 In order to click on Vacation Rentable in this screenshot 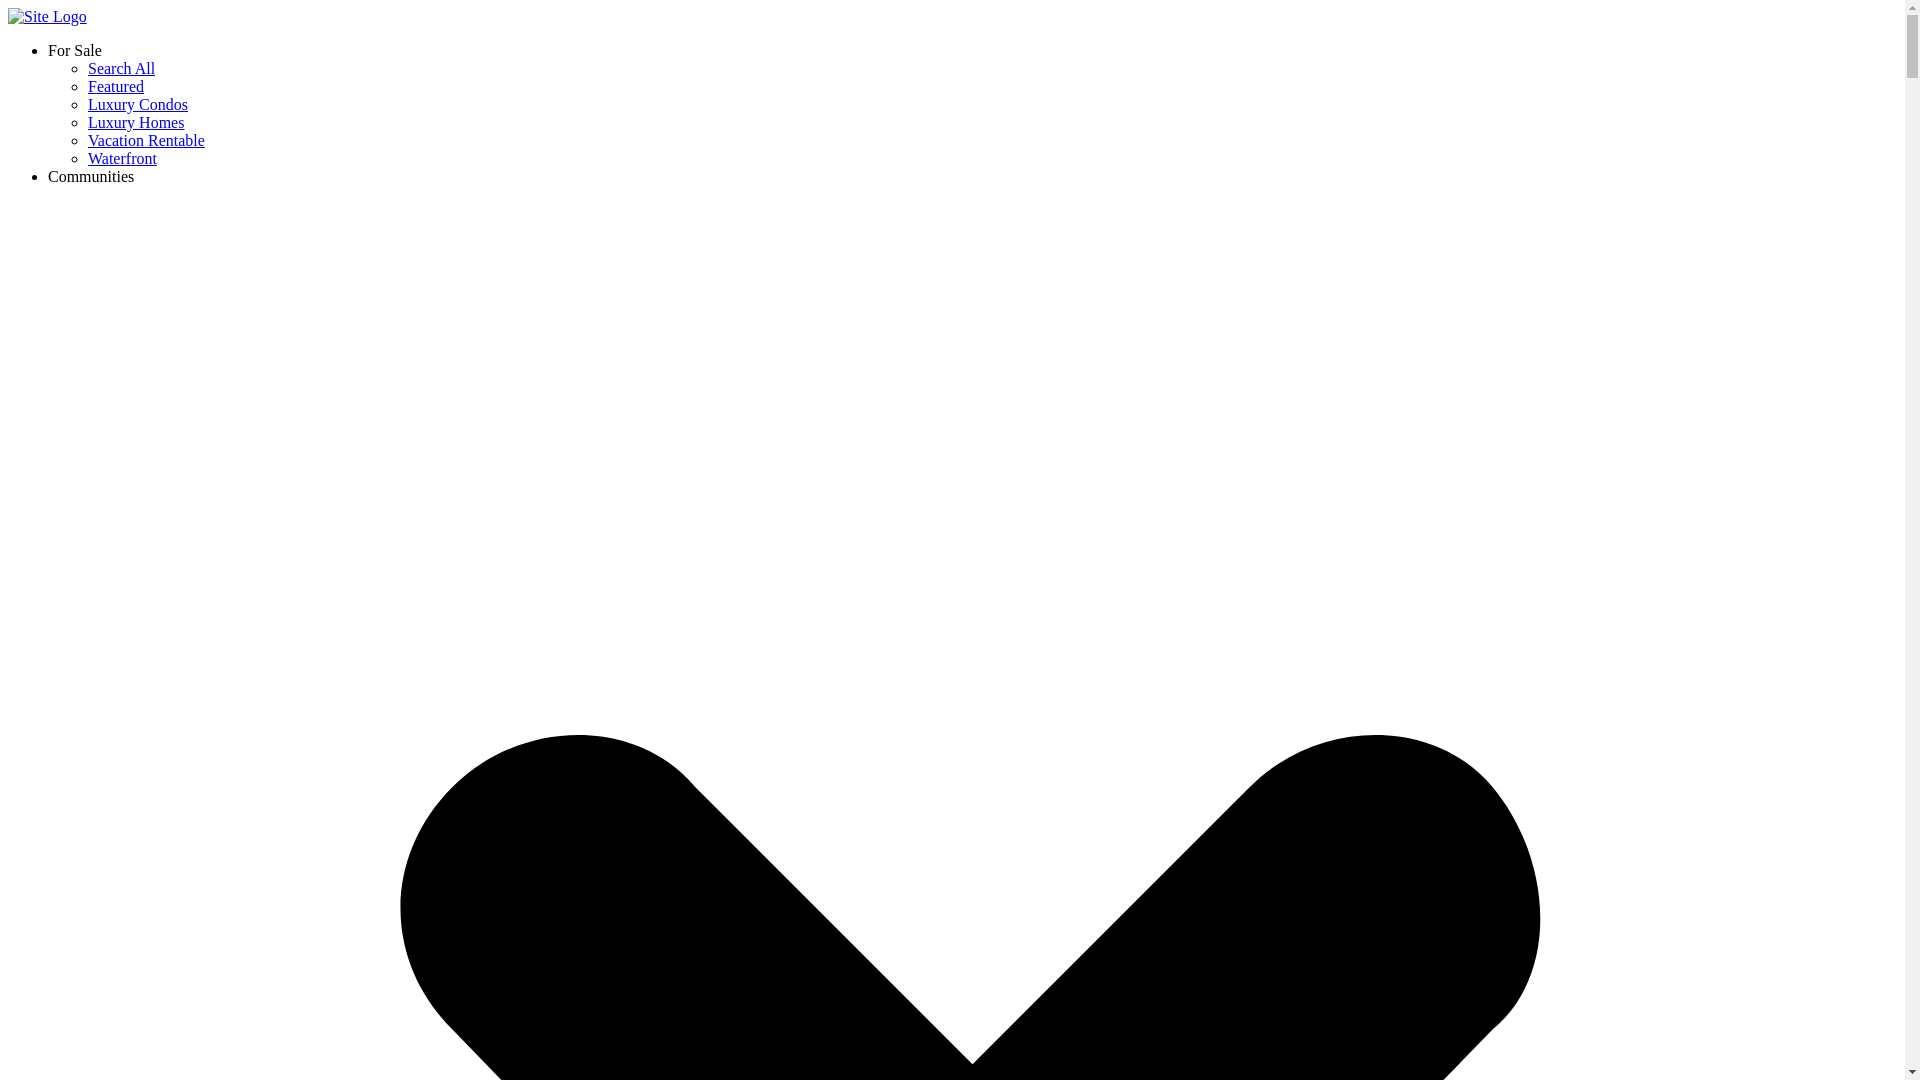, I will do `click(146, 140)`.